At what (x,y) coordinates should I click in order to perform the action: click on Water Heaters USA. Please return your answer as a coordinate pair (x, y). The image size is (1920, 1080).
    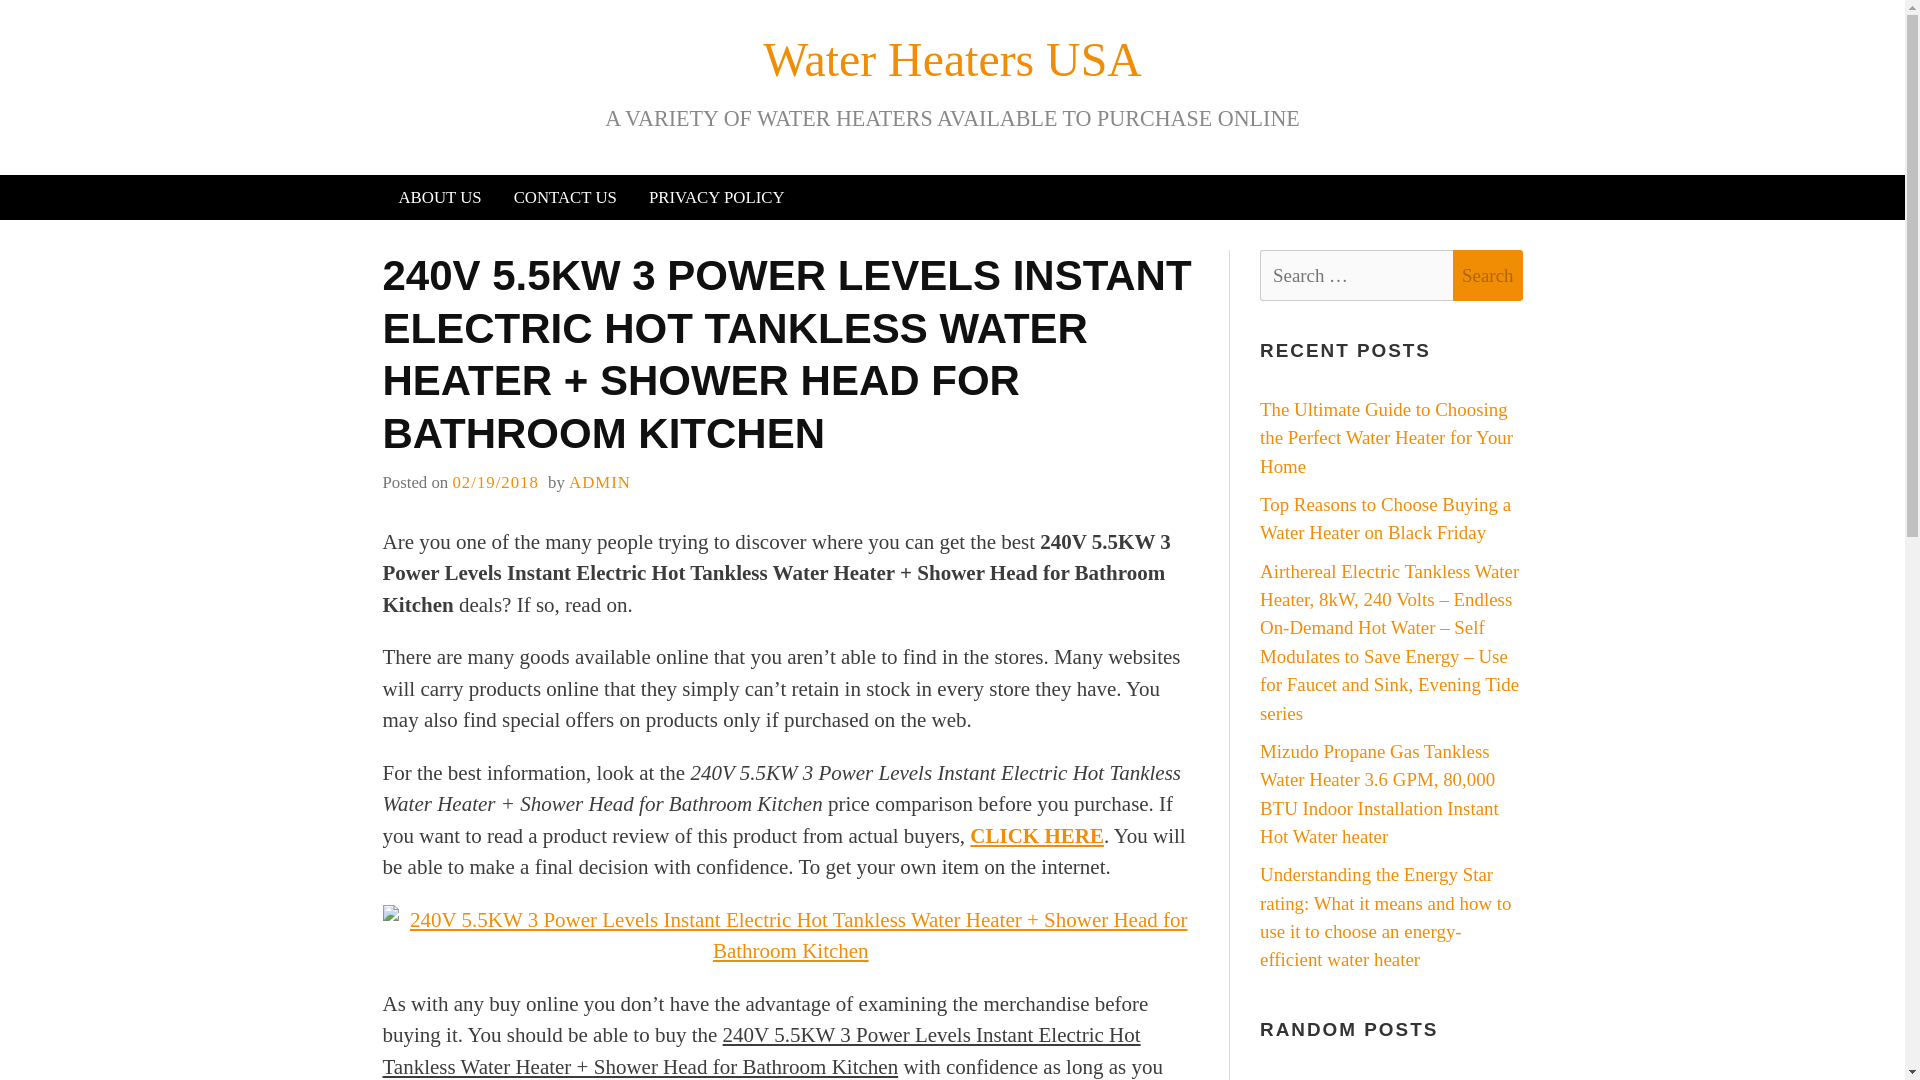
    Looking at the image, I should click on (952, 60).